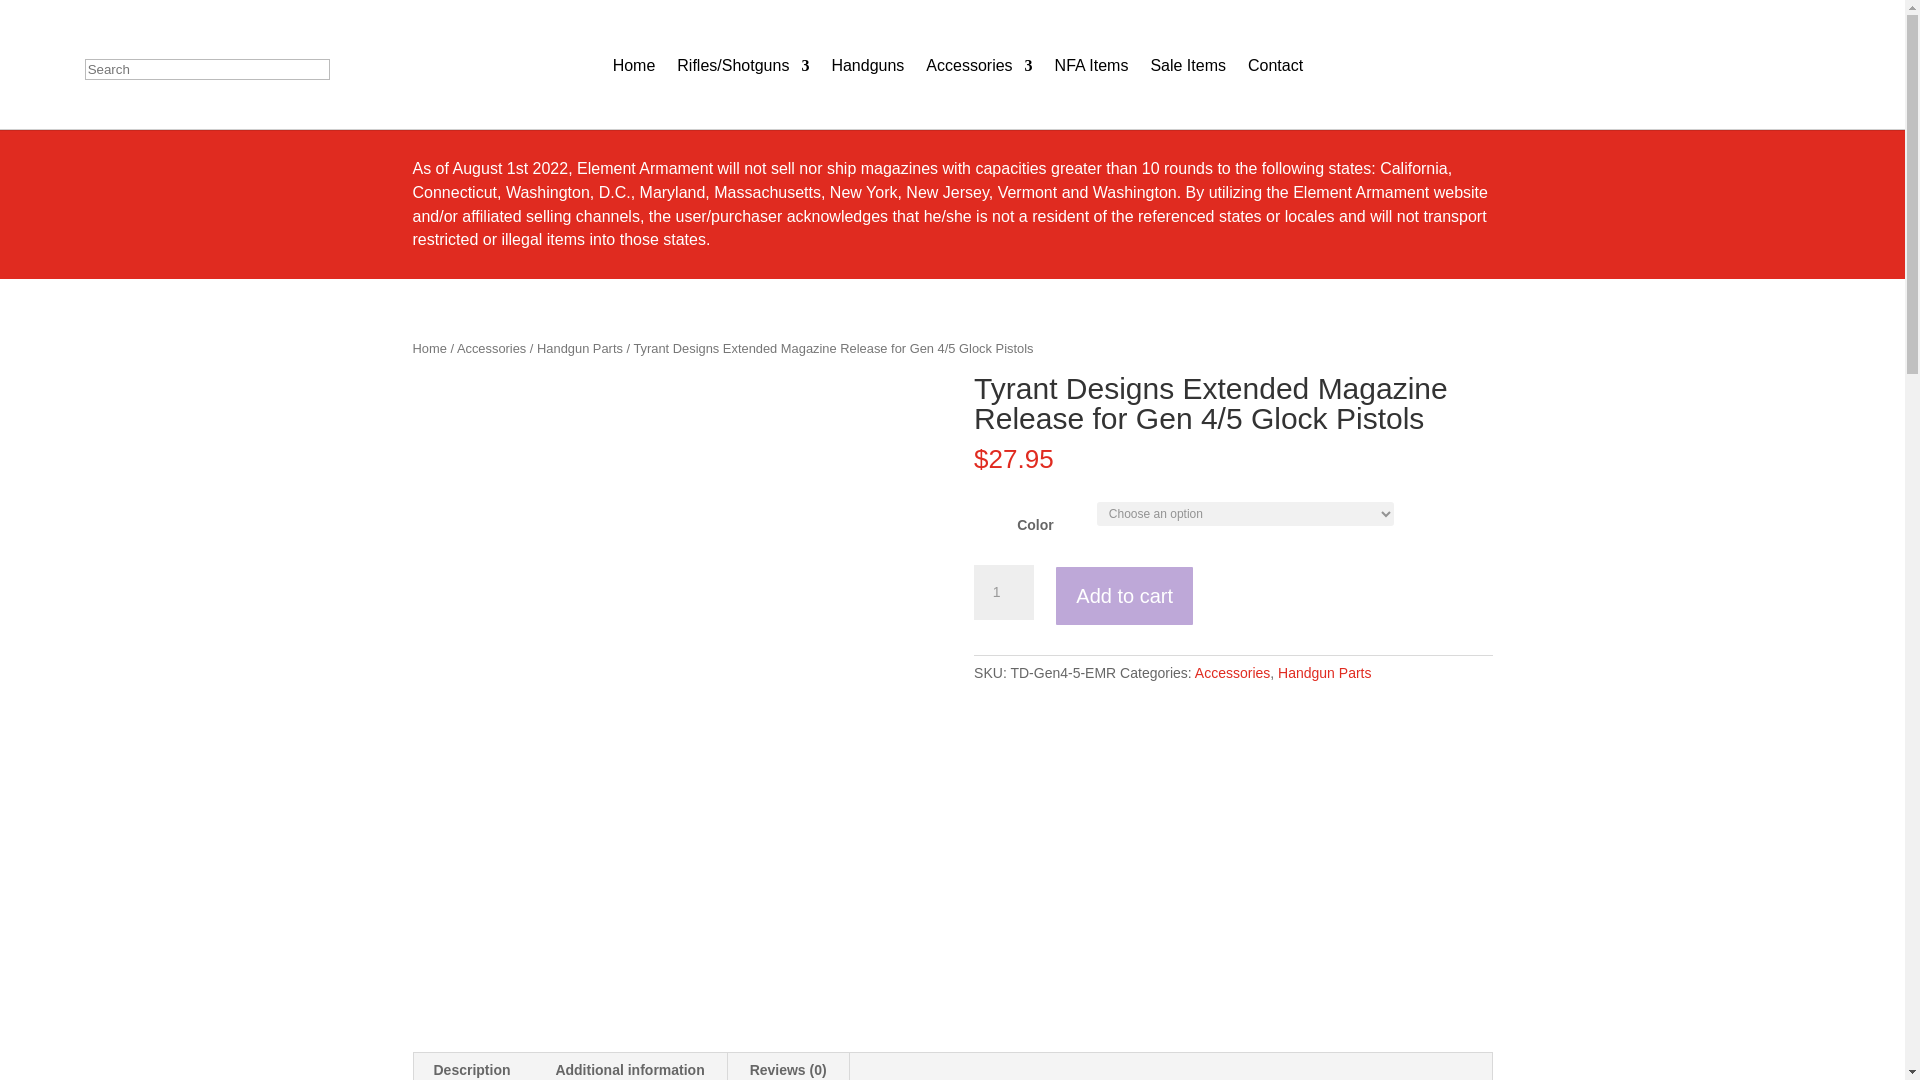 This screenshot has width=1920, height=1080. I want to click on Accessories, so click(491, 348).